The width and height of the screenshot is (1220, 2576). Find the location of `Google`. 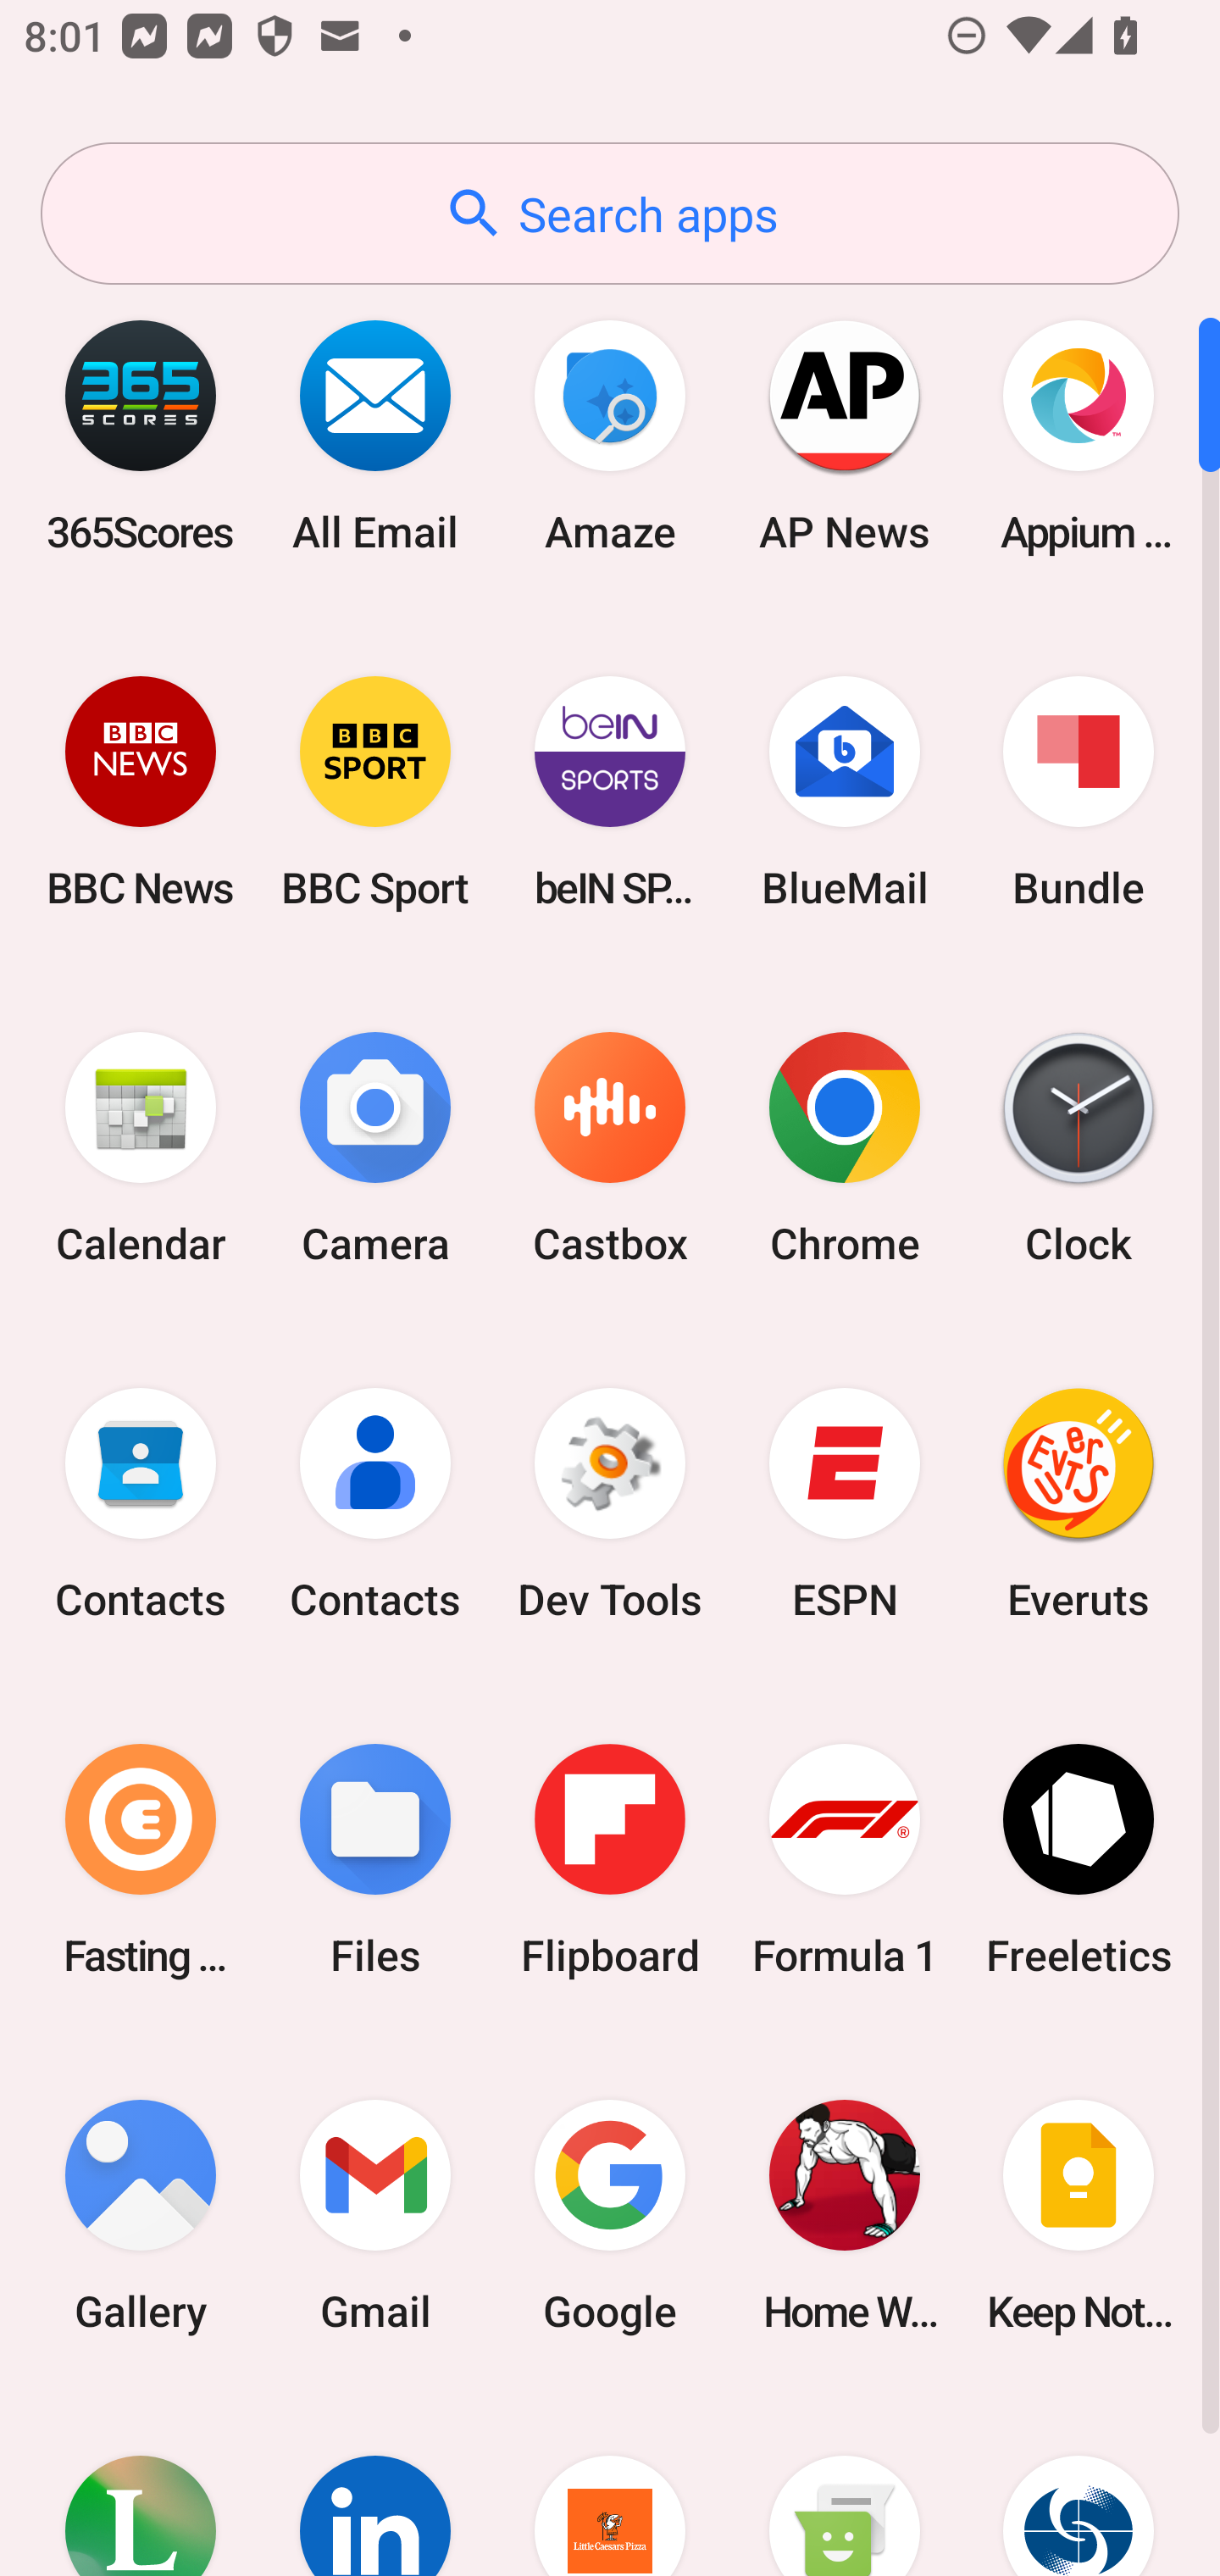

Google is located at coordinates (610, 2215).